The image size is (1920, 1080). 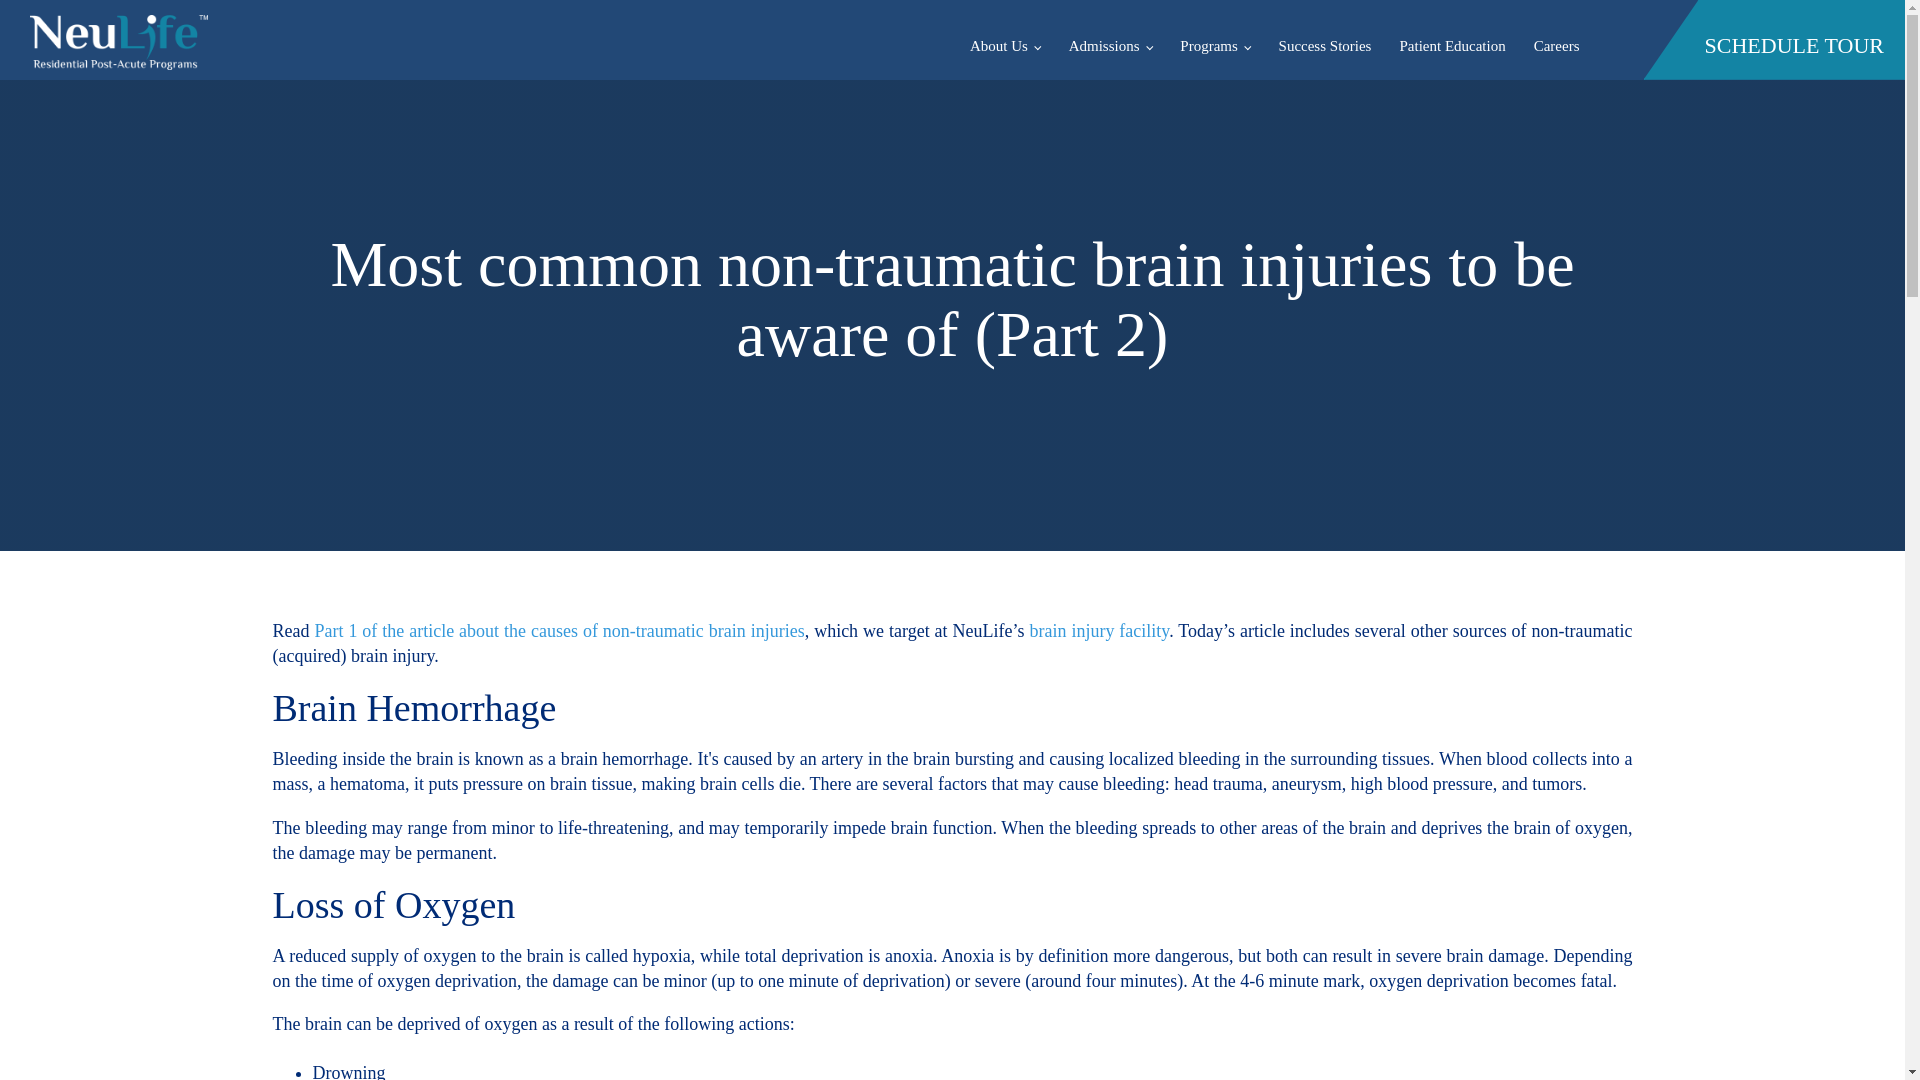 What do you see at coordinates (1451, 45) in the screenshot?
I see `Patient Education` at bounding box center [1451, 45].